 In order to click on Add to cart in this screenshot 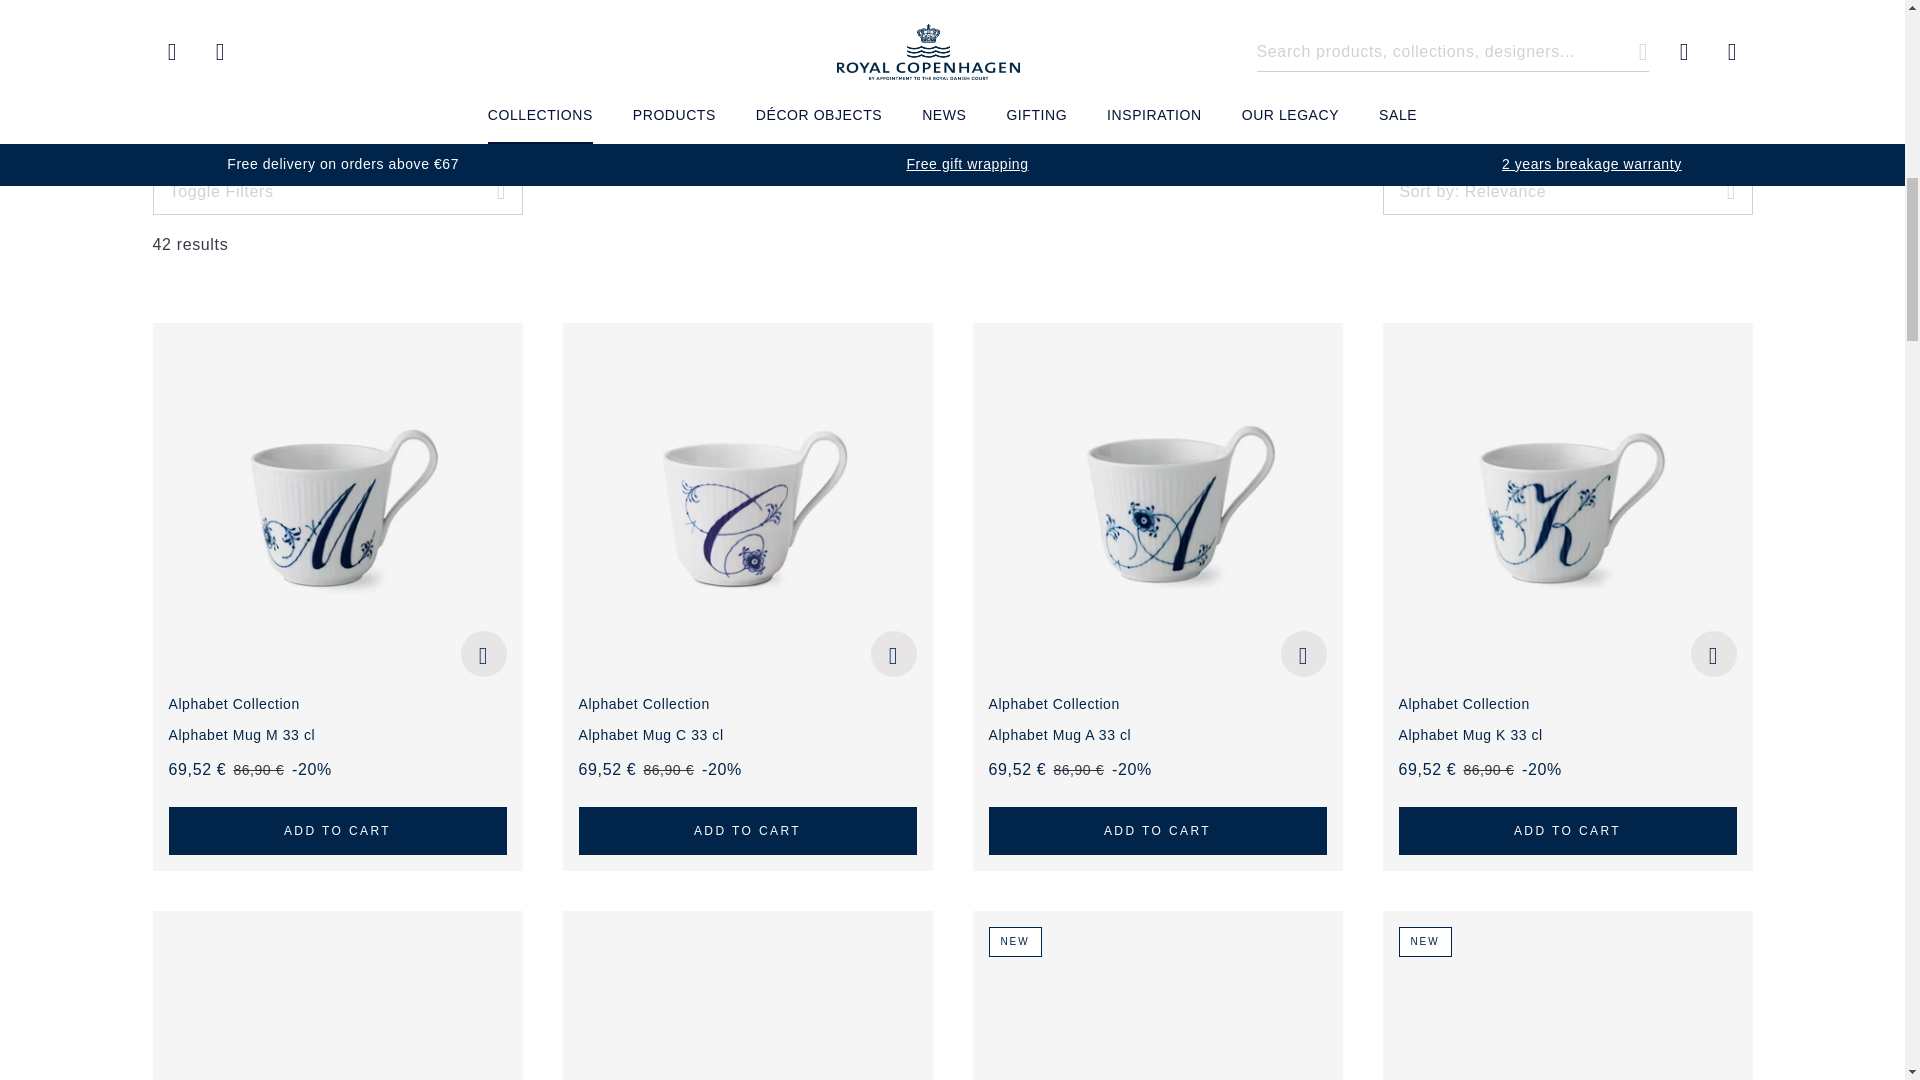, I will do `click(1566, 190)`.